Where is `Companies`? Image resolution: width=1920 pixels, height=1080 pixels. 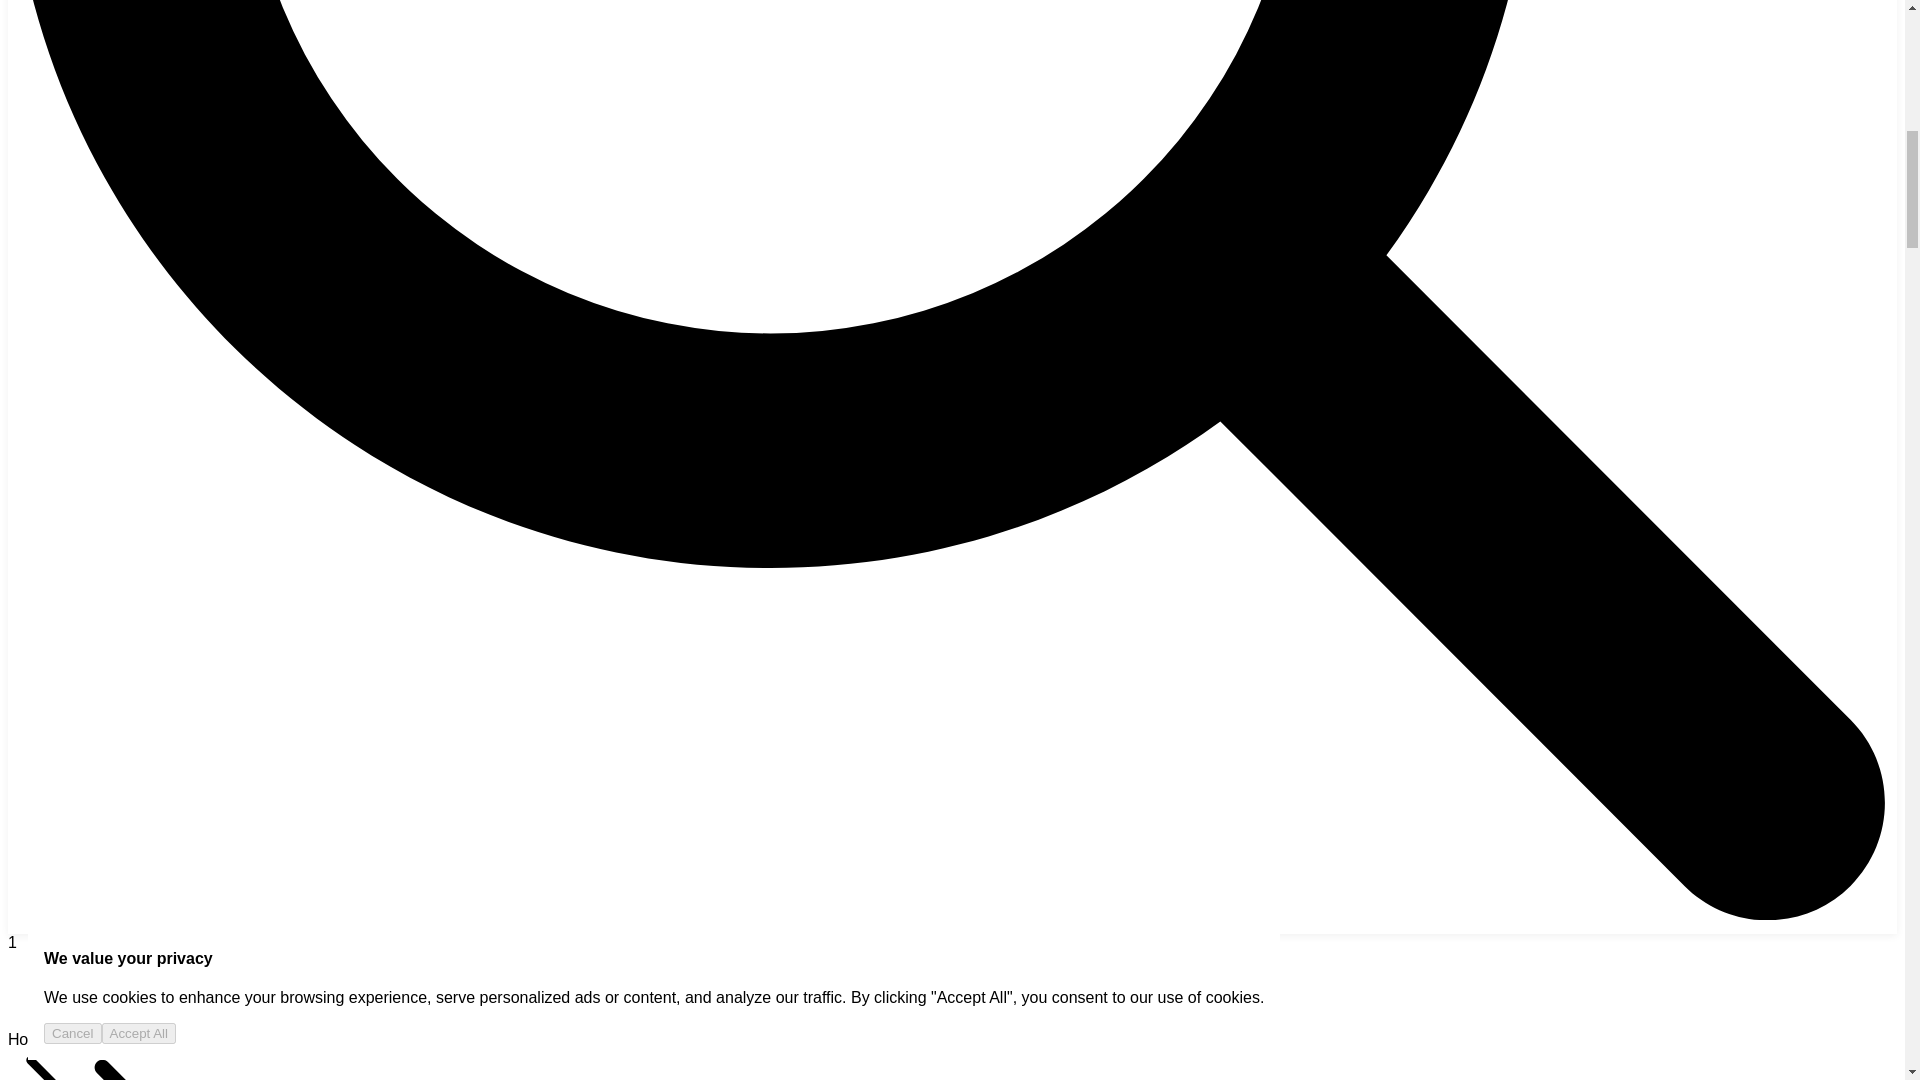 Companies is located at coordinates (108, 1039).